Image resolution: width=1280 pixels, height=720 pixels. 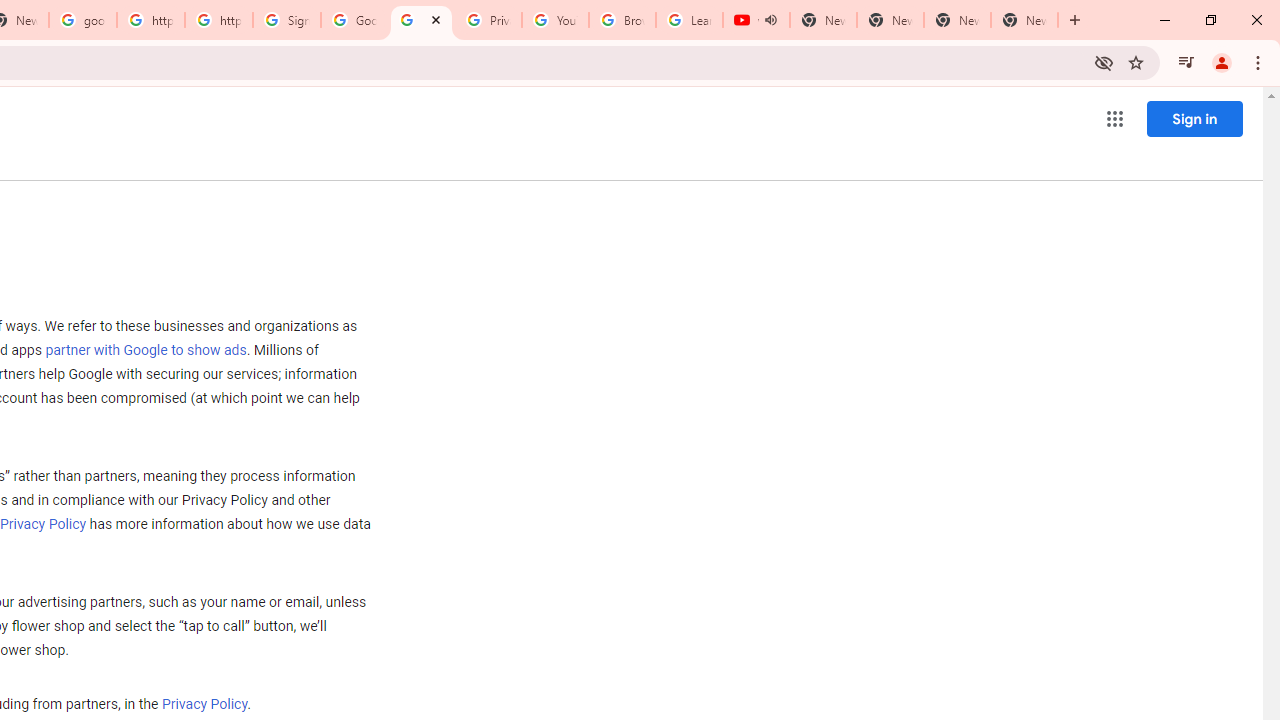 What do you see at coordinates (150, 20) in the screenshot?
I see `https://scholar.google.com/` at bounding box center [150, 20].